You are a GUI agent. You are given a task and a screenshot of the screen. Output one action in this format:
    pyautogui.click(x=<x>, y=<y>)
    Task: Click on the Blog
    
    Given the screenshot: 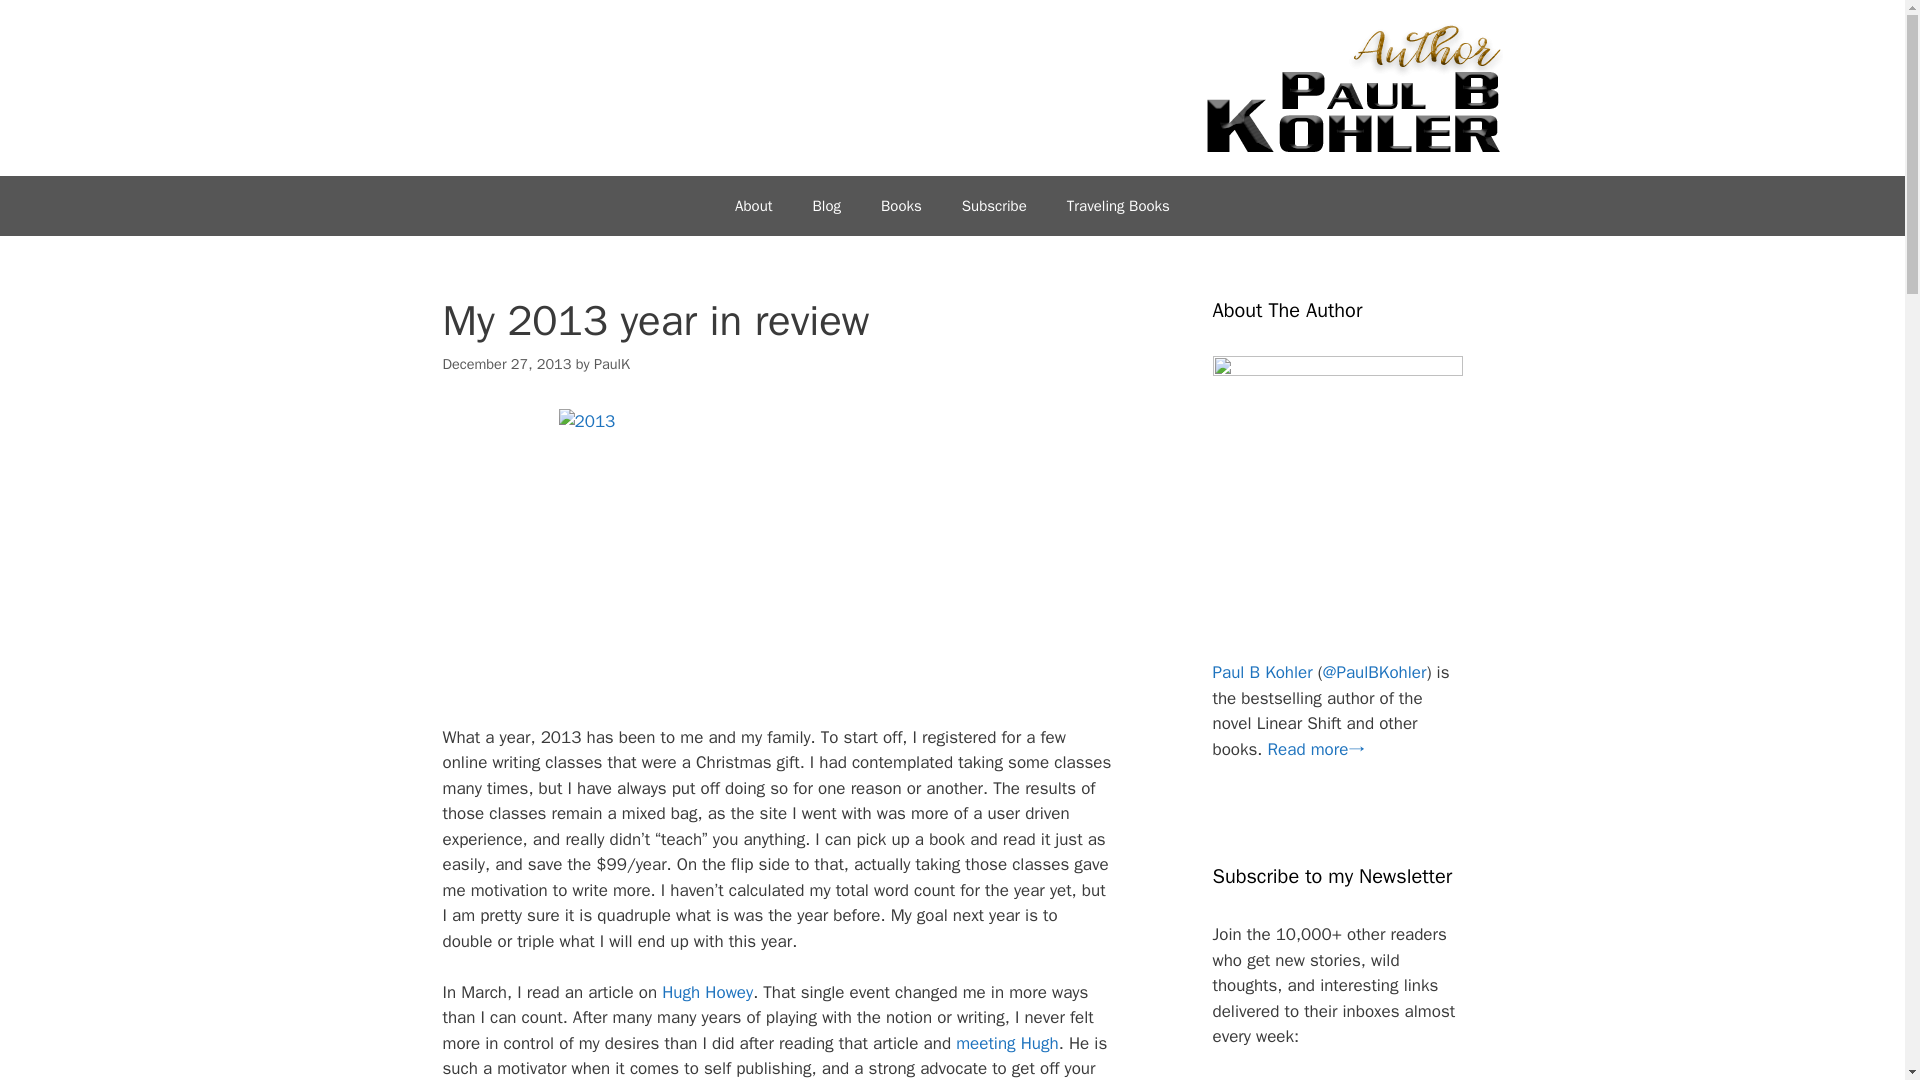 What is the action you would take?
    pyautogui.click(x=826, y=206)
    